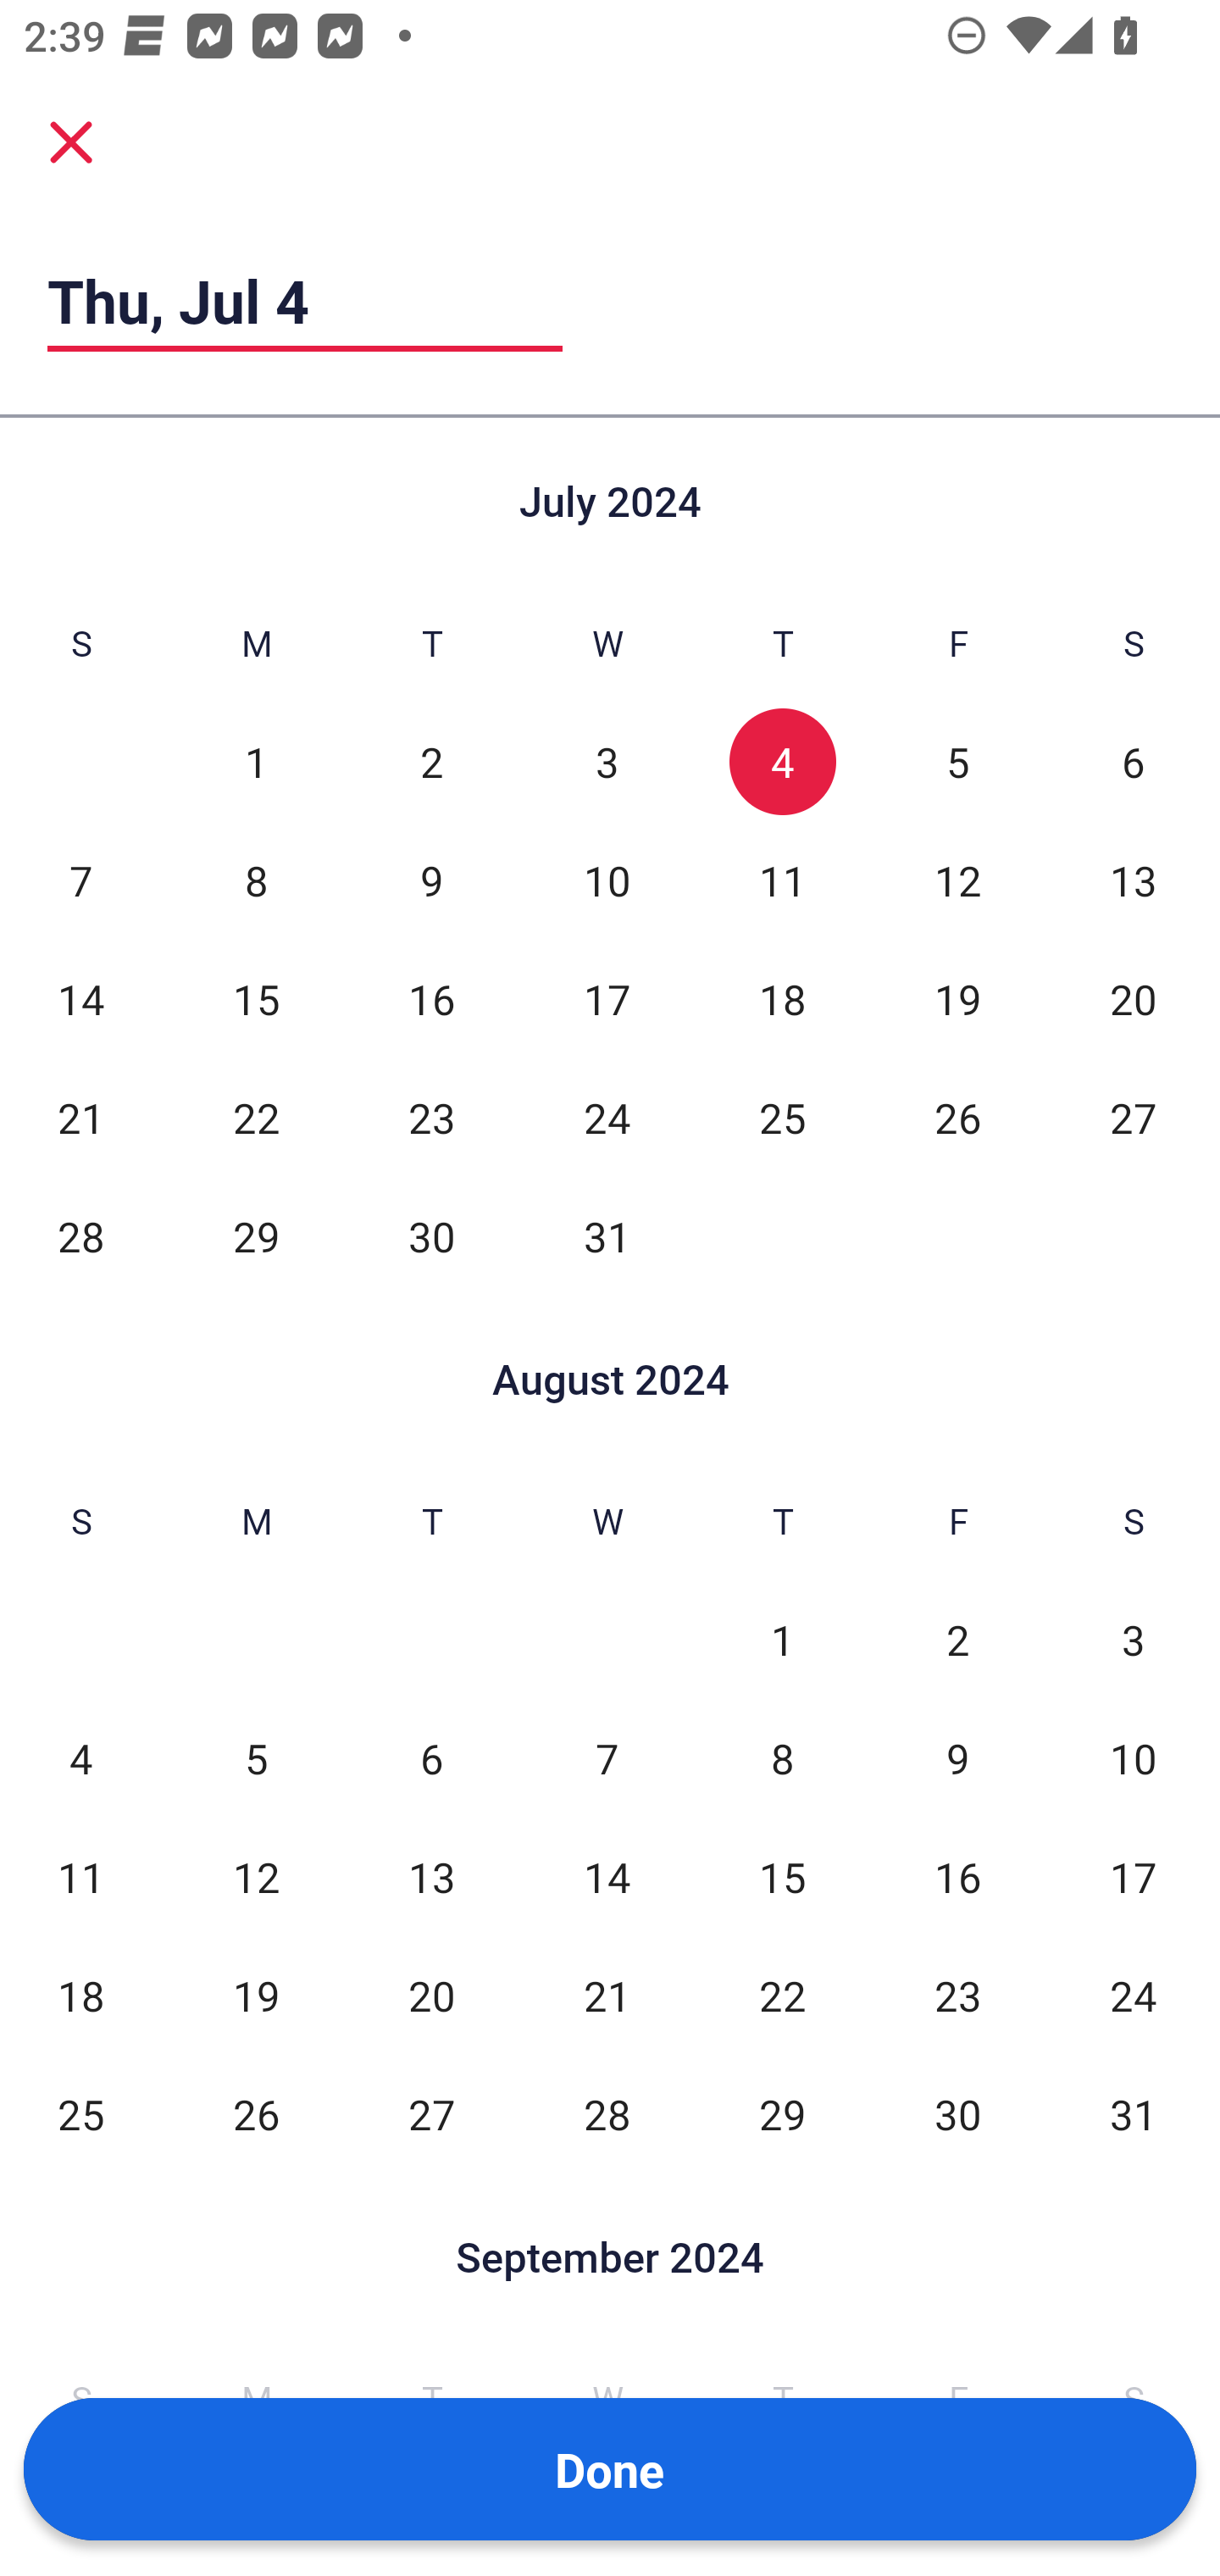 This screenshot has height=2576, width=1220. Describe the element at coordinates (782, 1878) in the screenshot. I see `15 Thu, Aug 15, Not Selected` at that location.